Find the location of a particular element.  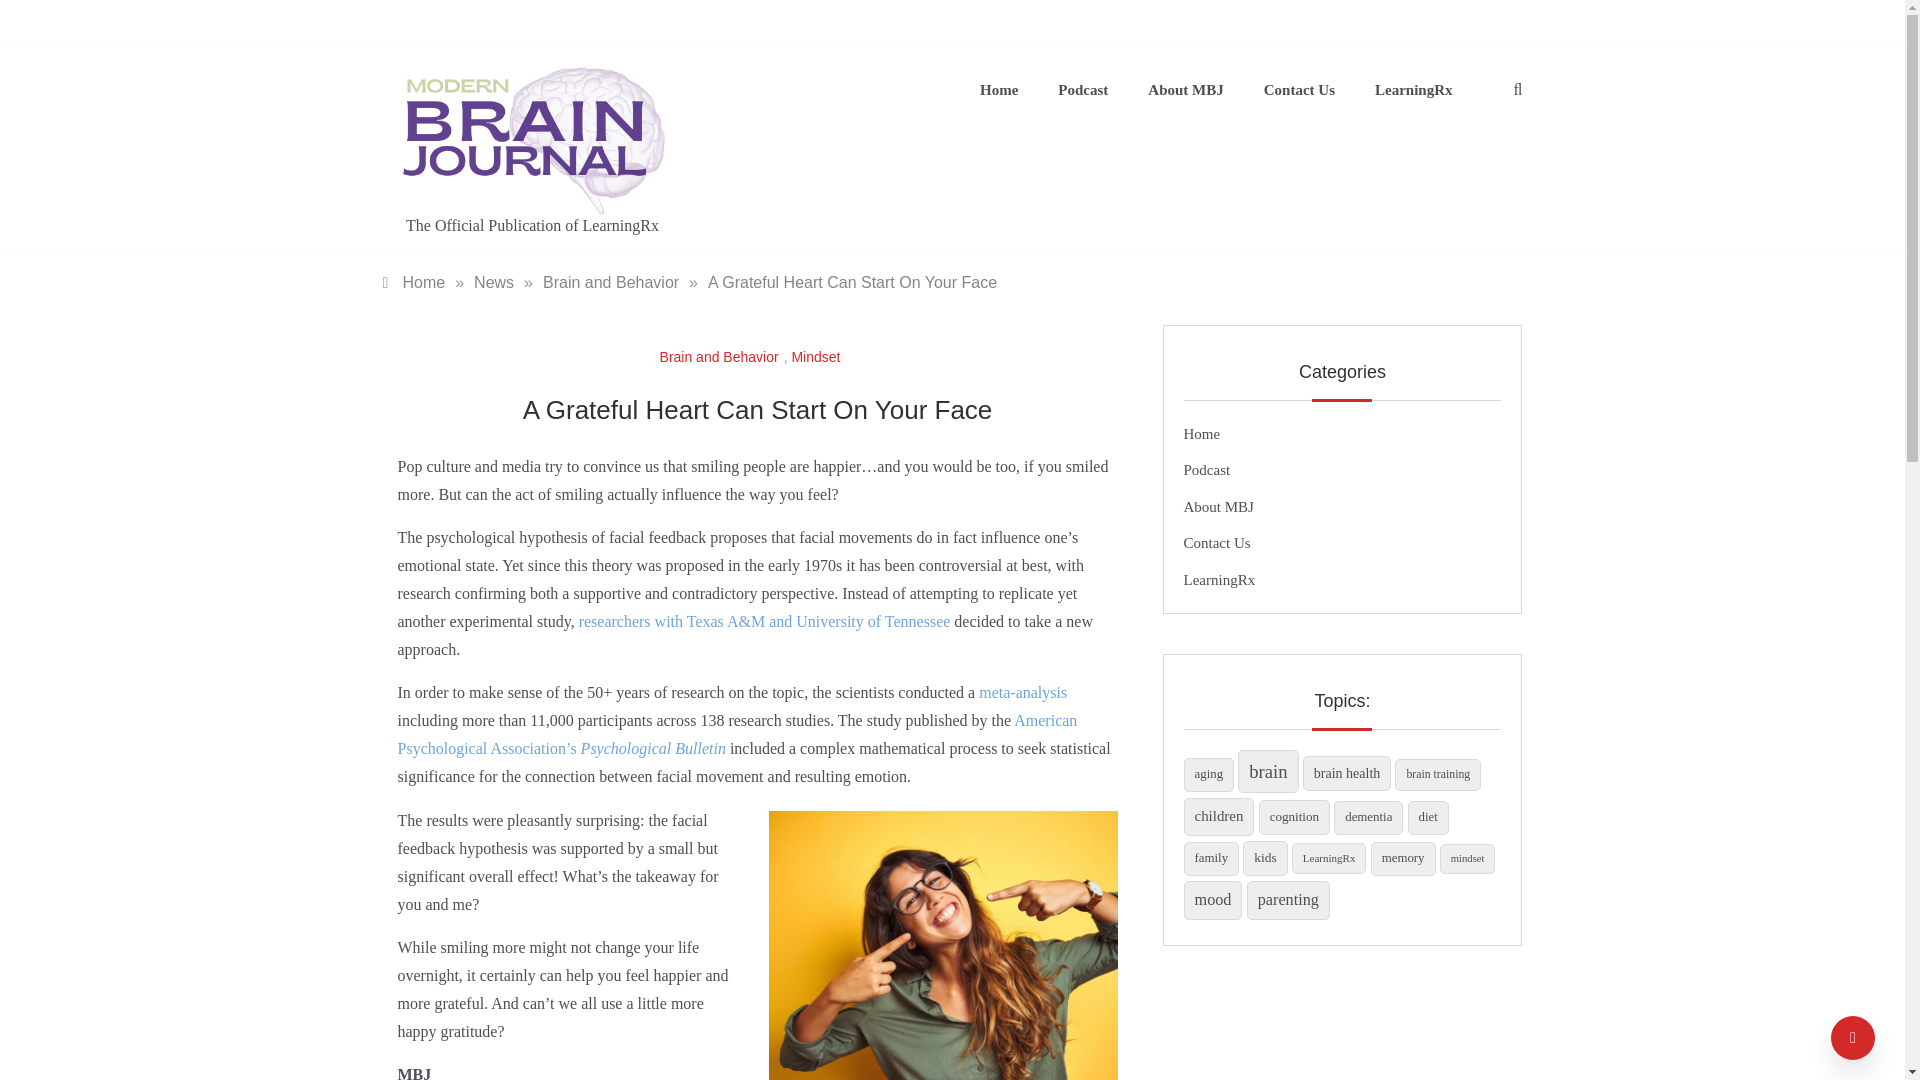

meta-analysis is located at coordinates (1023, 692).